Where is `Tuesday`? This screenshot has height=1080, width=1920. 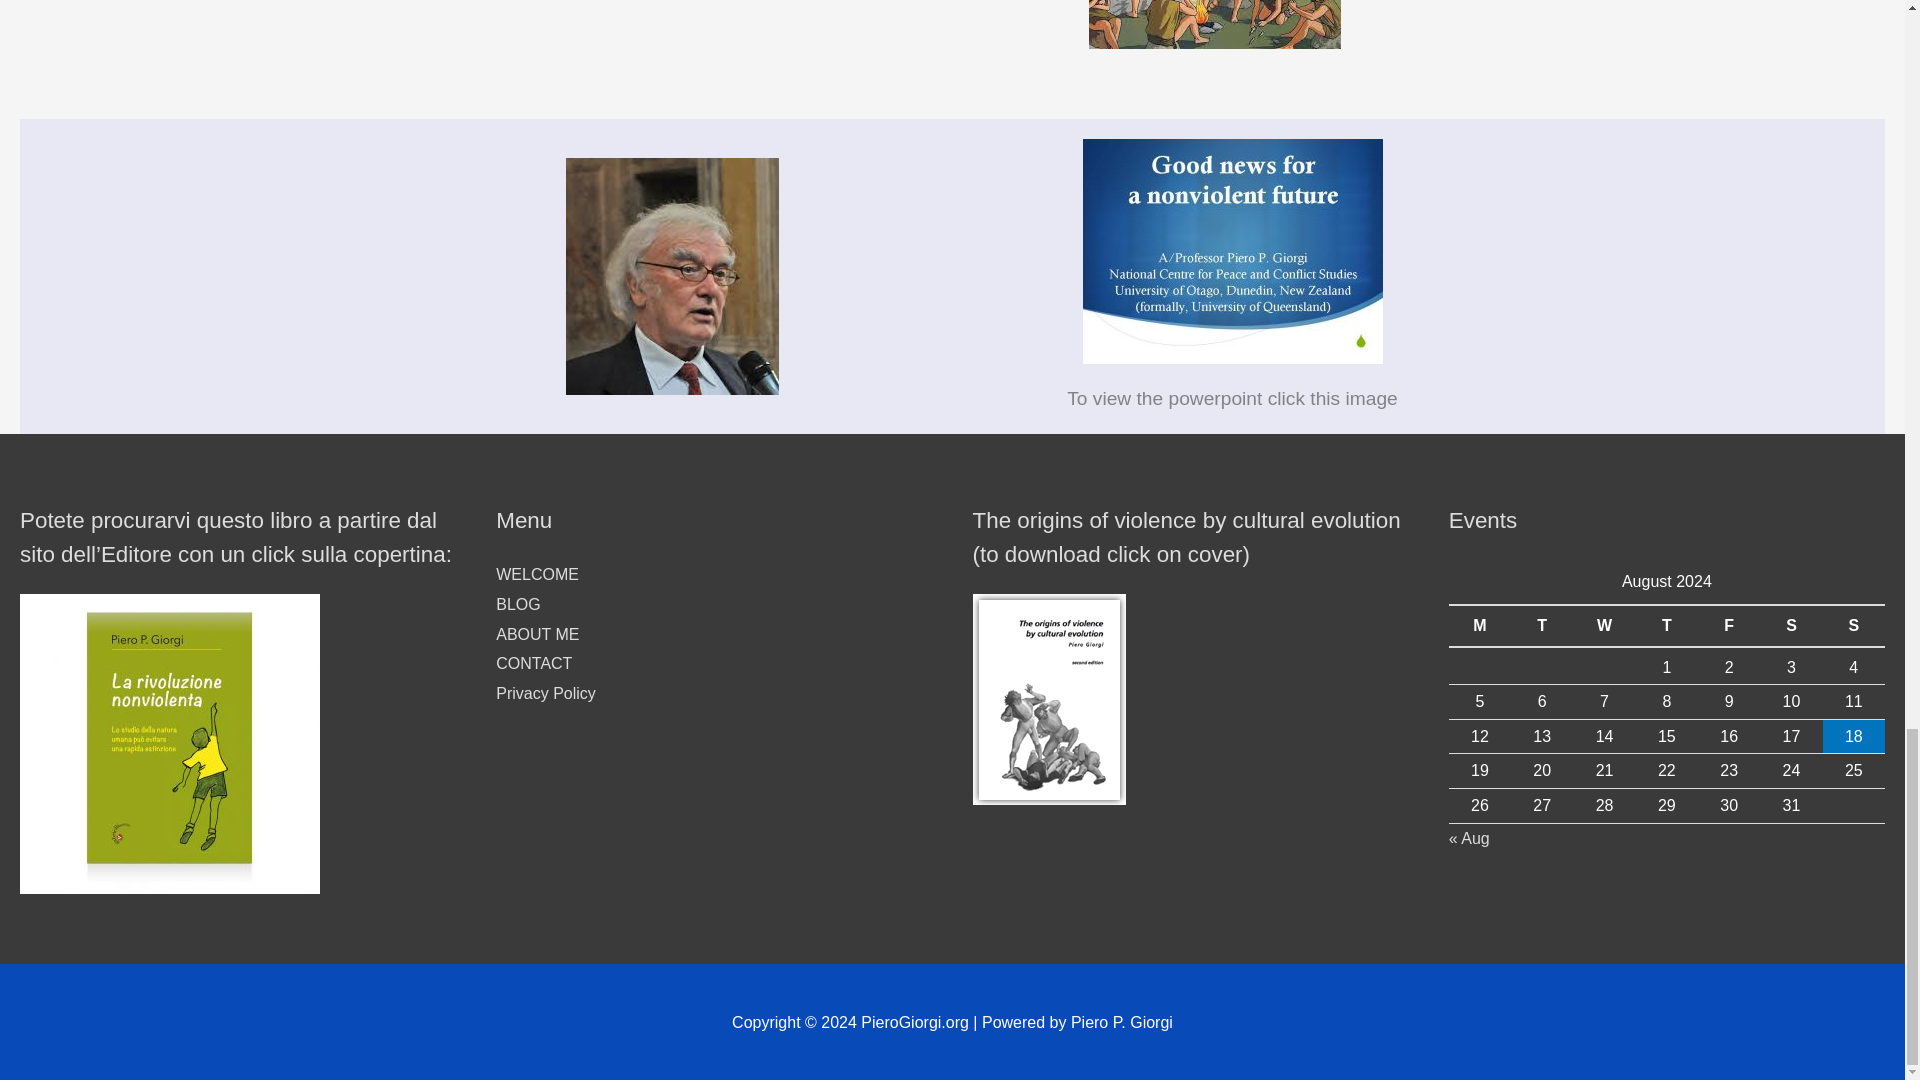
Tuesday is located at coordinates (1542, 626).